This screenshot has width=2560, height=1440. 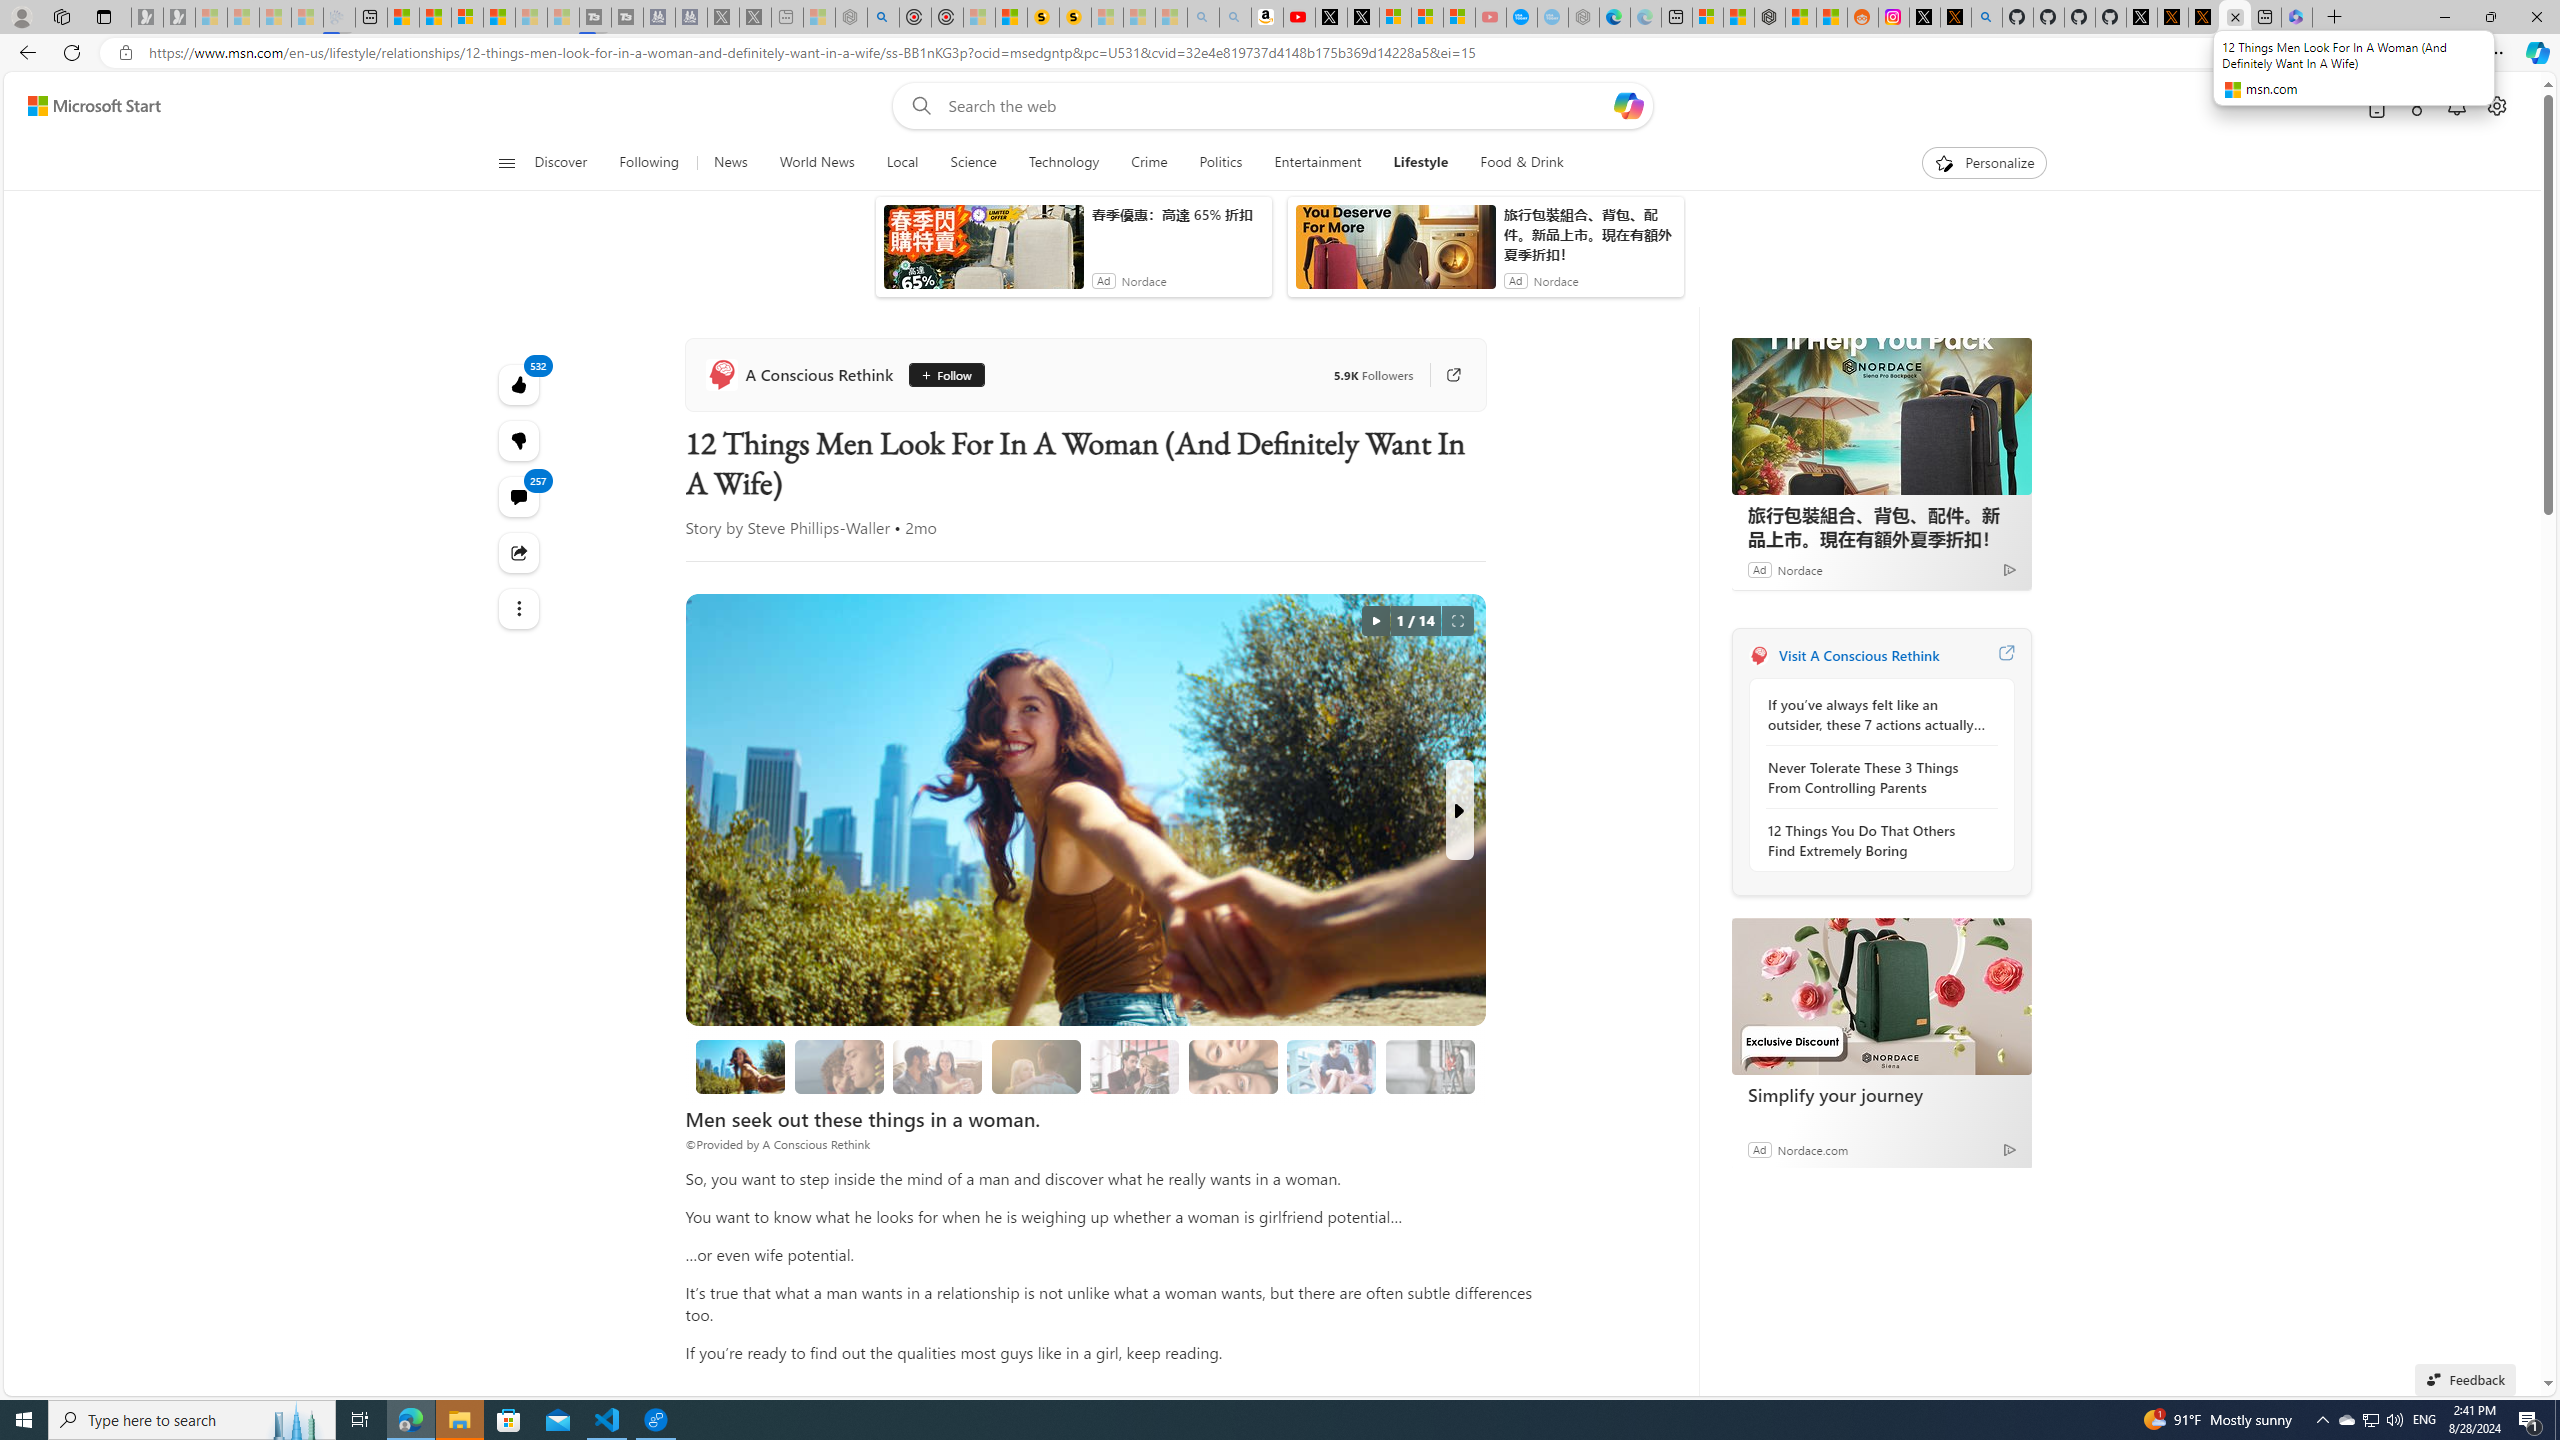 I want to click on Never Tolerate These 3 Things From Controlling Parents, so click(x=1876, y=777).